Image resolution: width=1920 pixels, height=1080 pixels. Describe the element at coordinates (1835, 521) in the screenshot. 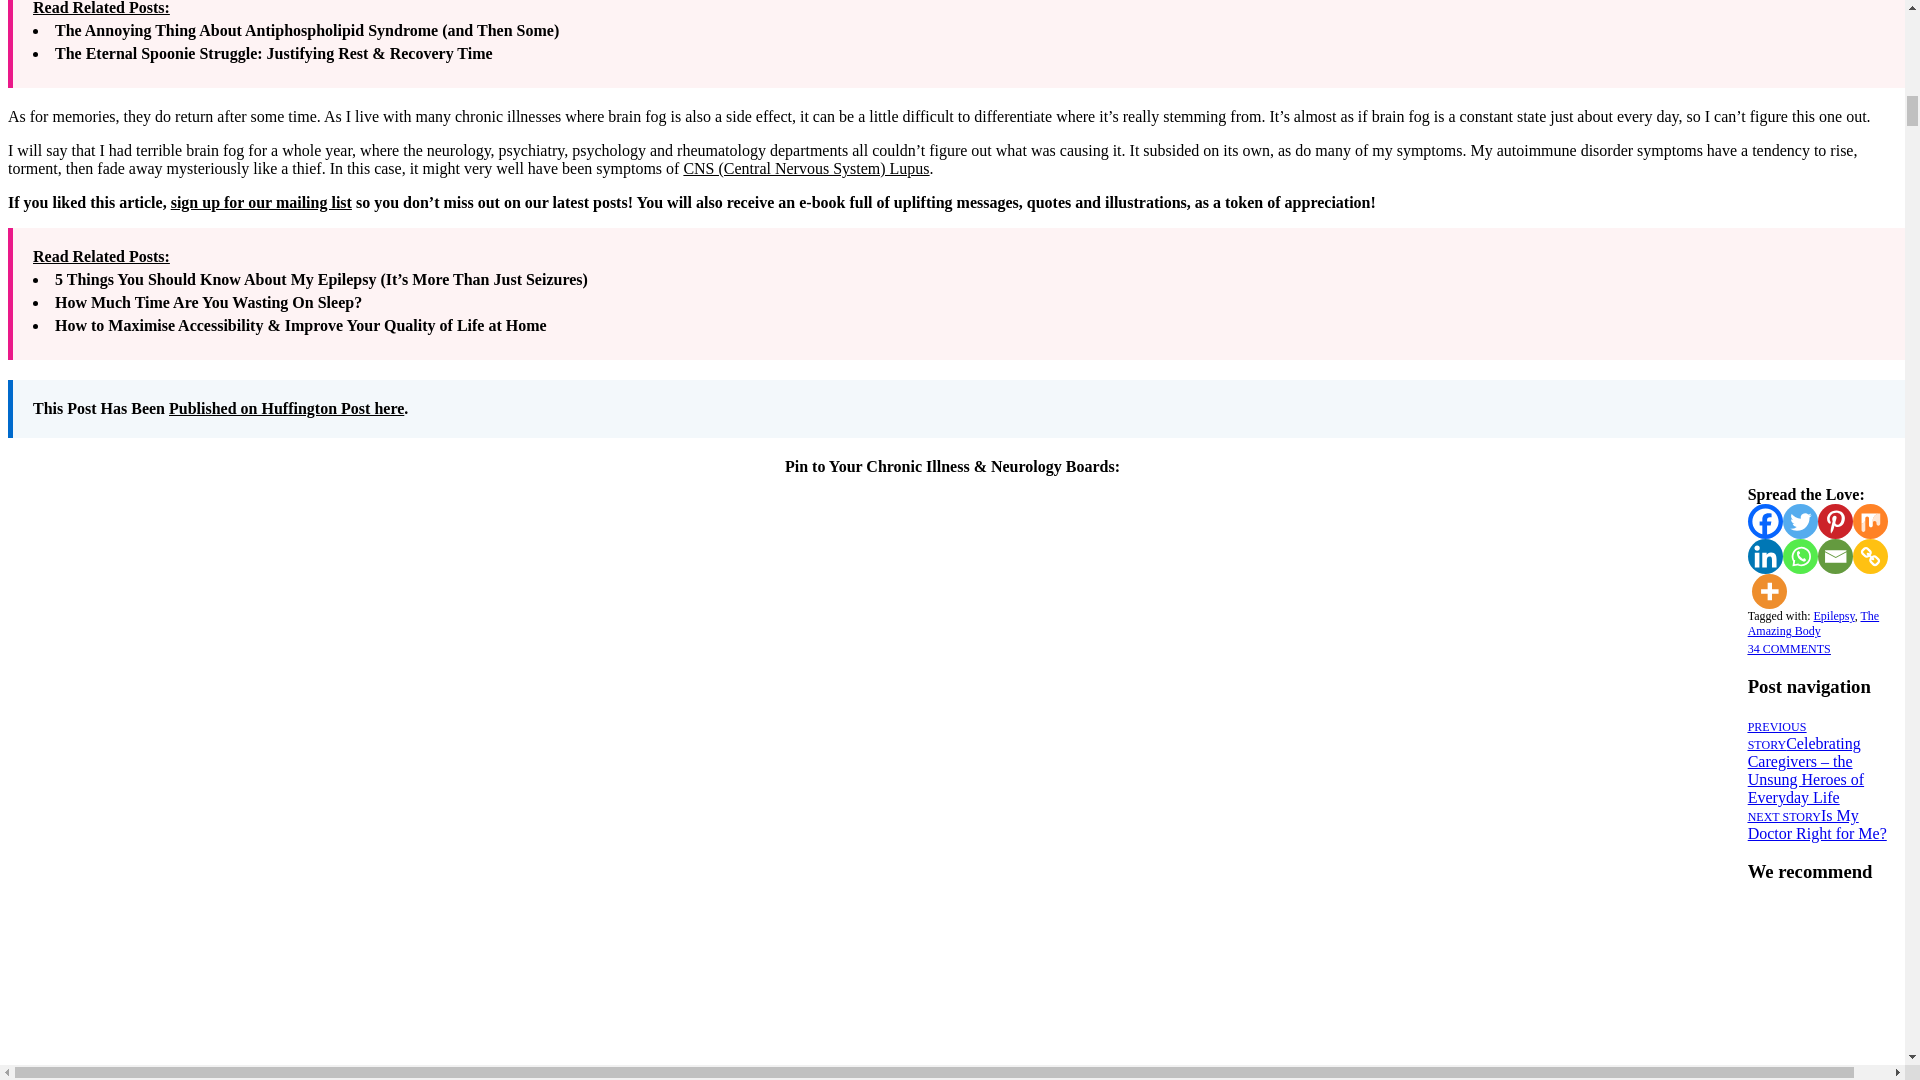

I see `Pinterest` at that location.